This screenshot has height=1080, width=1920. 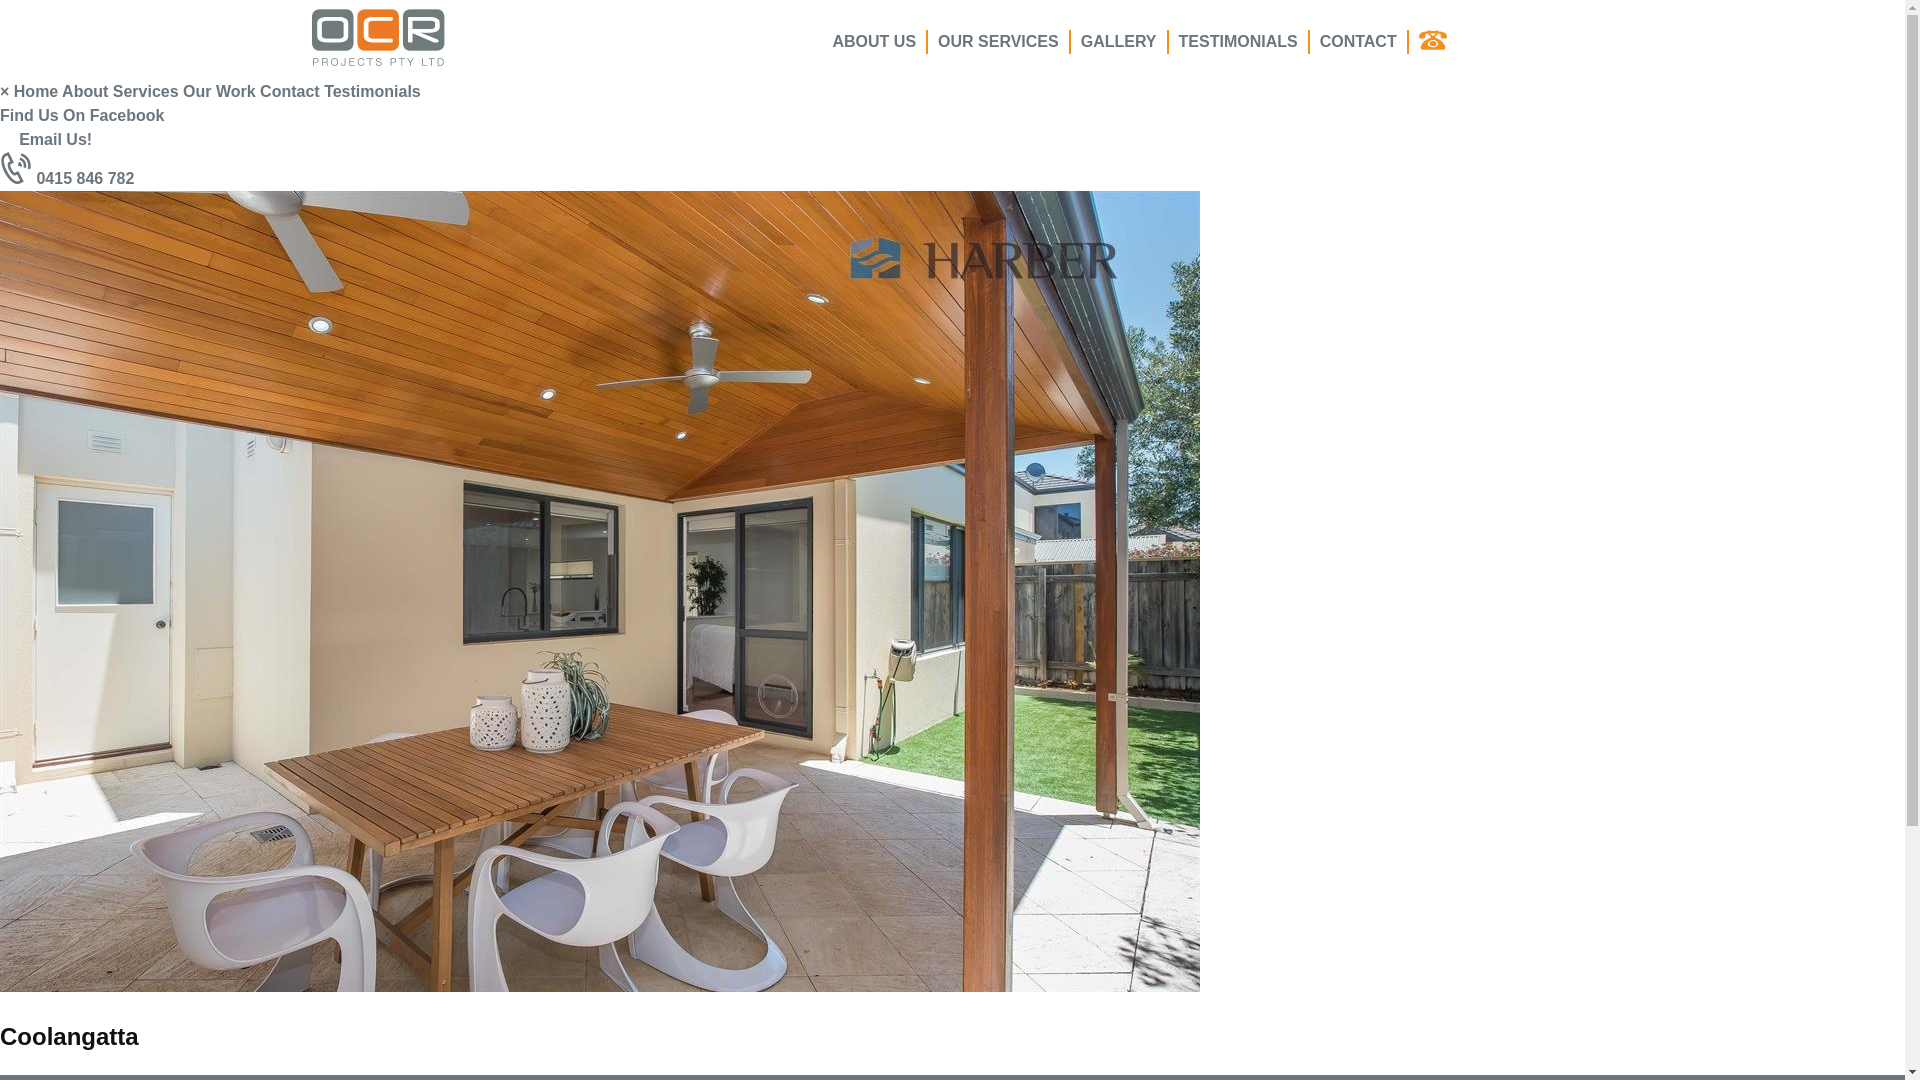 I want to click on ABOUT US, so click(x=875, y=42).